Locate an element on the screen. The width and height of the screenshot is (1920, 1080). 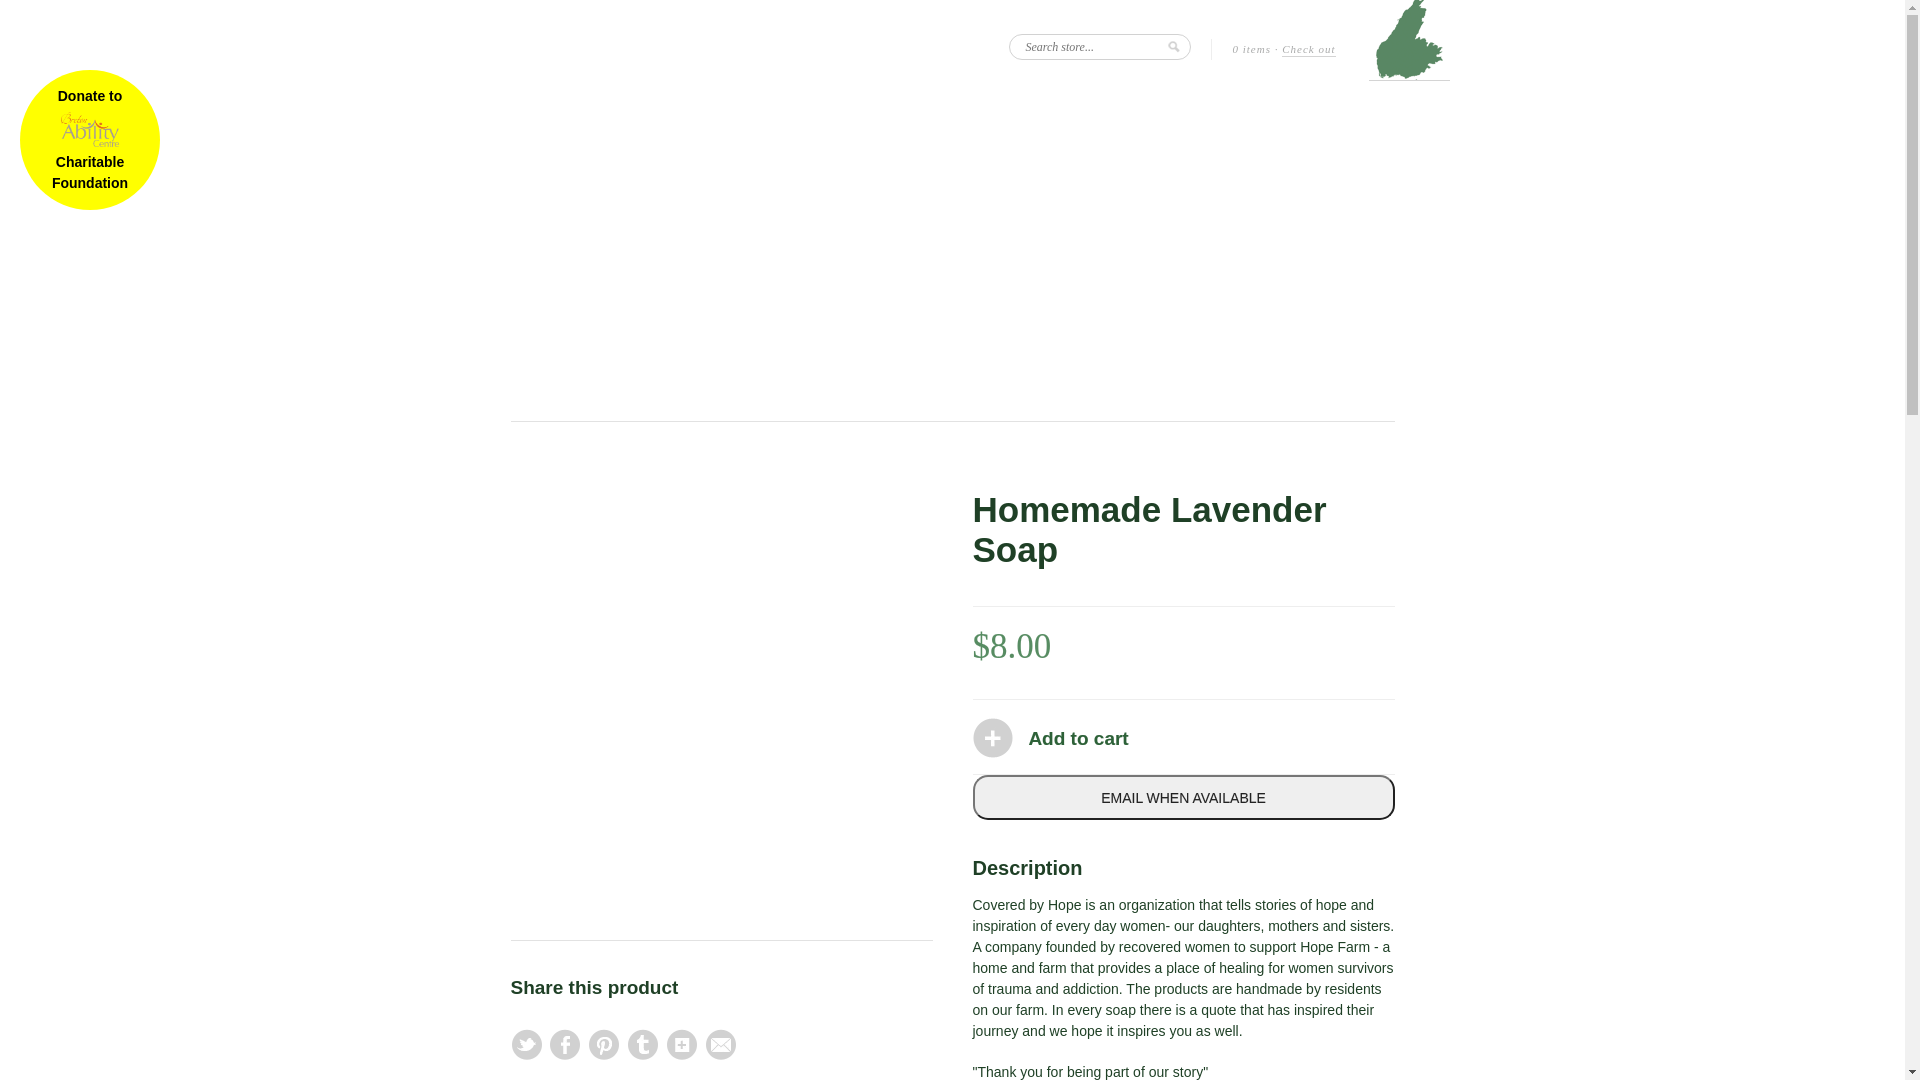
Check out is located at coordinates (1308, 50).